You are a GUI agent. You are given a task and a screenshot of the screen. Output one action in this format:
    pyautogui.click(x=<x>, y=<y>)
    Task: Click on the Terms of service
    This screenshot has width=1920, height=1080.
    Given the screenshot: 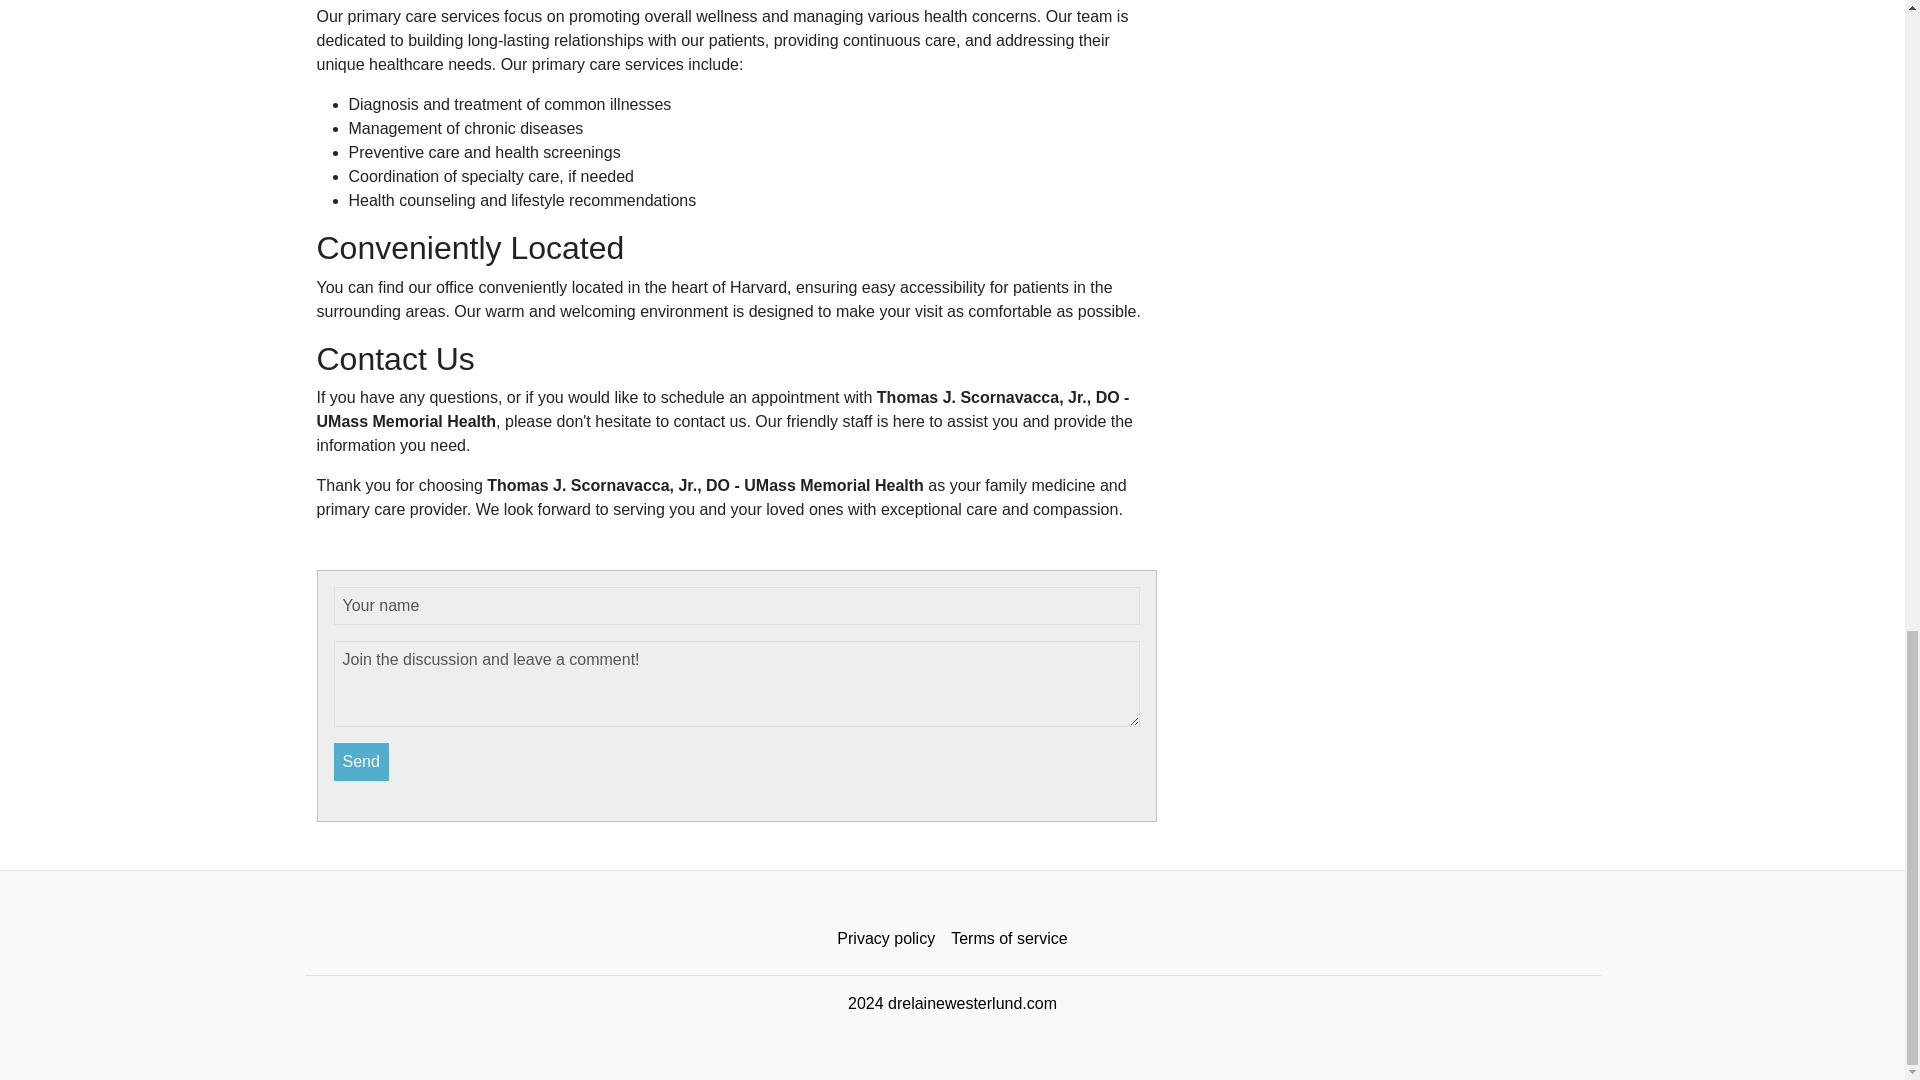 What is the action you would take?
    pyautogui.click(x=1008, y=939)
    